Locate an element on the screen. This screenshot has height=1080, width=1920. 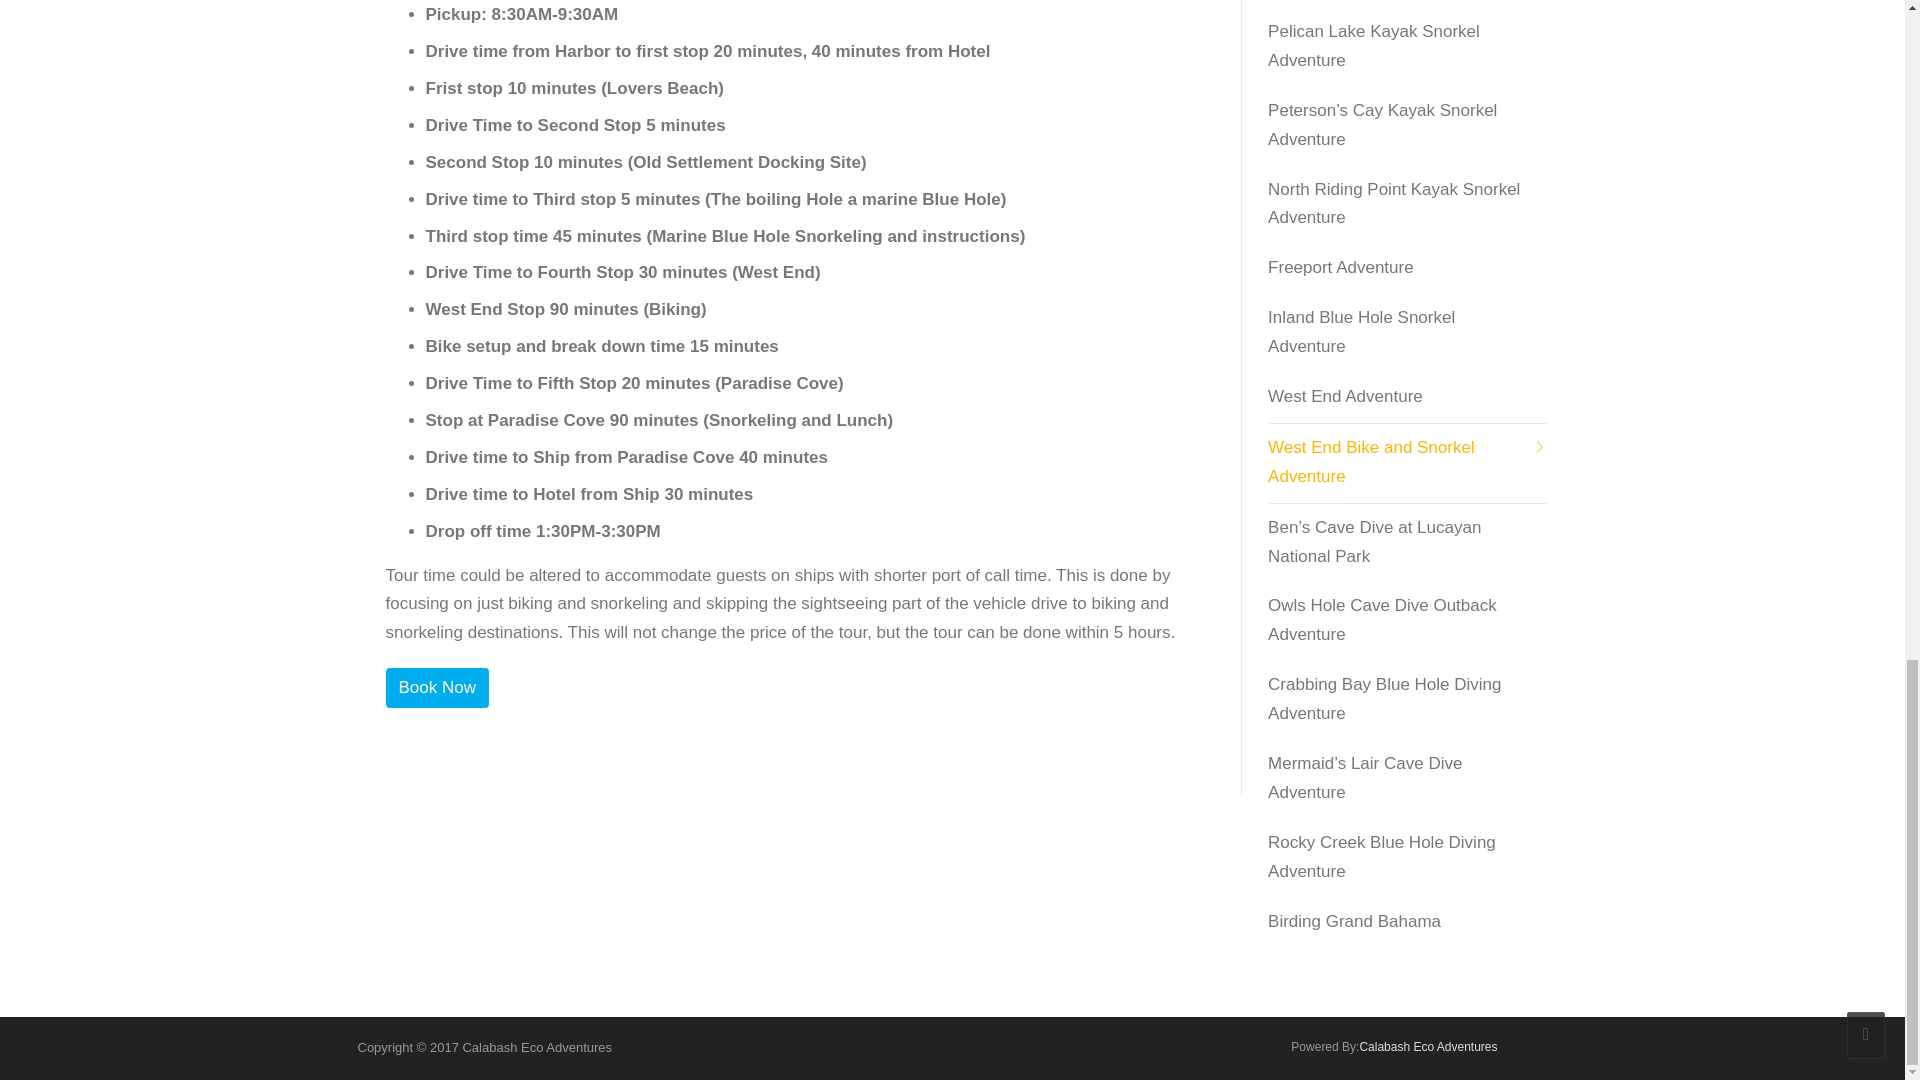
North Riding Point Kayak Snorkel Adventure is located at coordinates (1407, 206).